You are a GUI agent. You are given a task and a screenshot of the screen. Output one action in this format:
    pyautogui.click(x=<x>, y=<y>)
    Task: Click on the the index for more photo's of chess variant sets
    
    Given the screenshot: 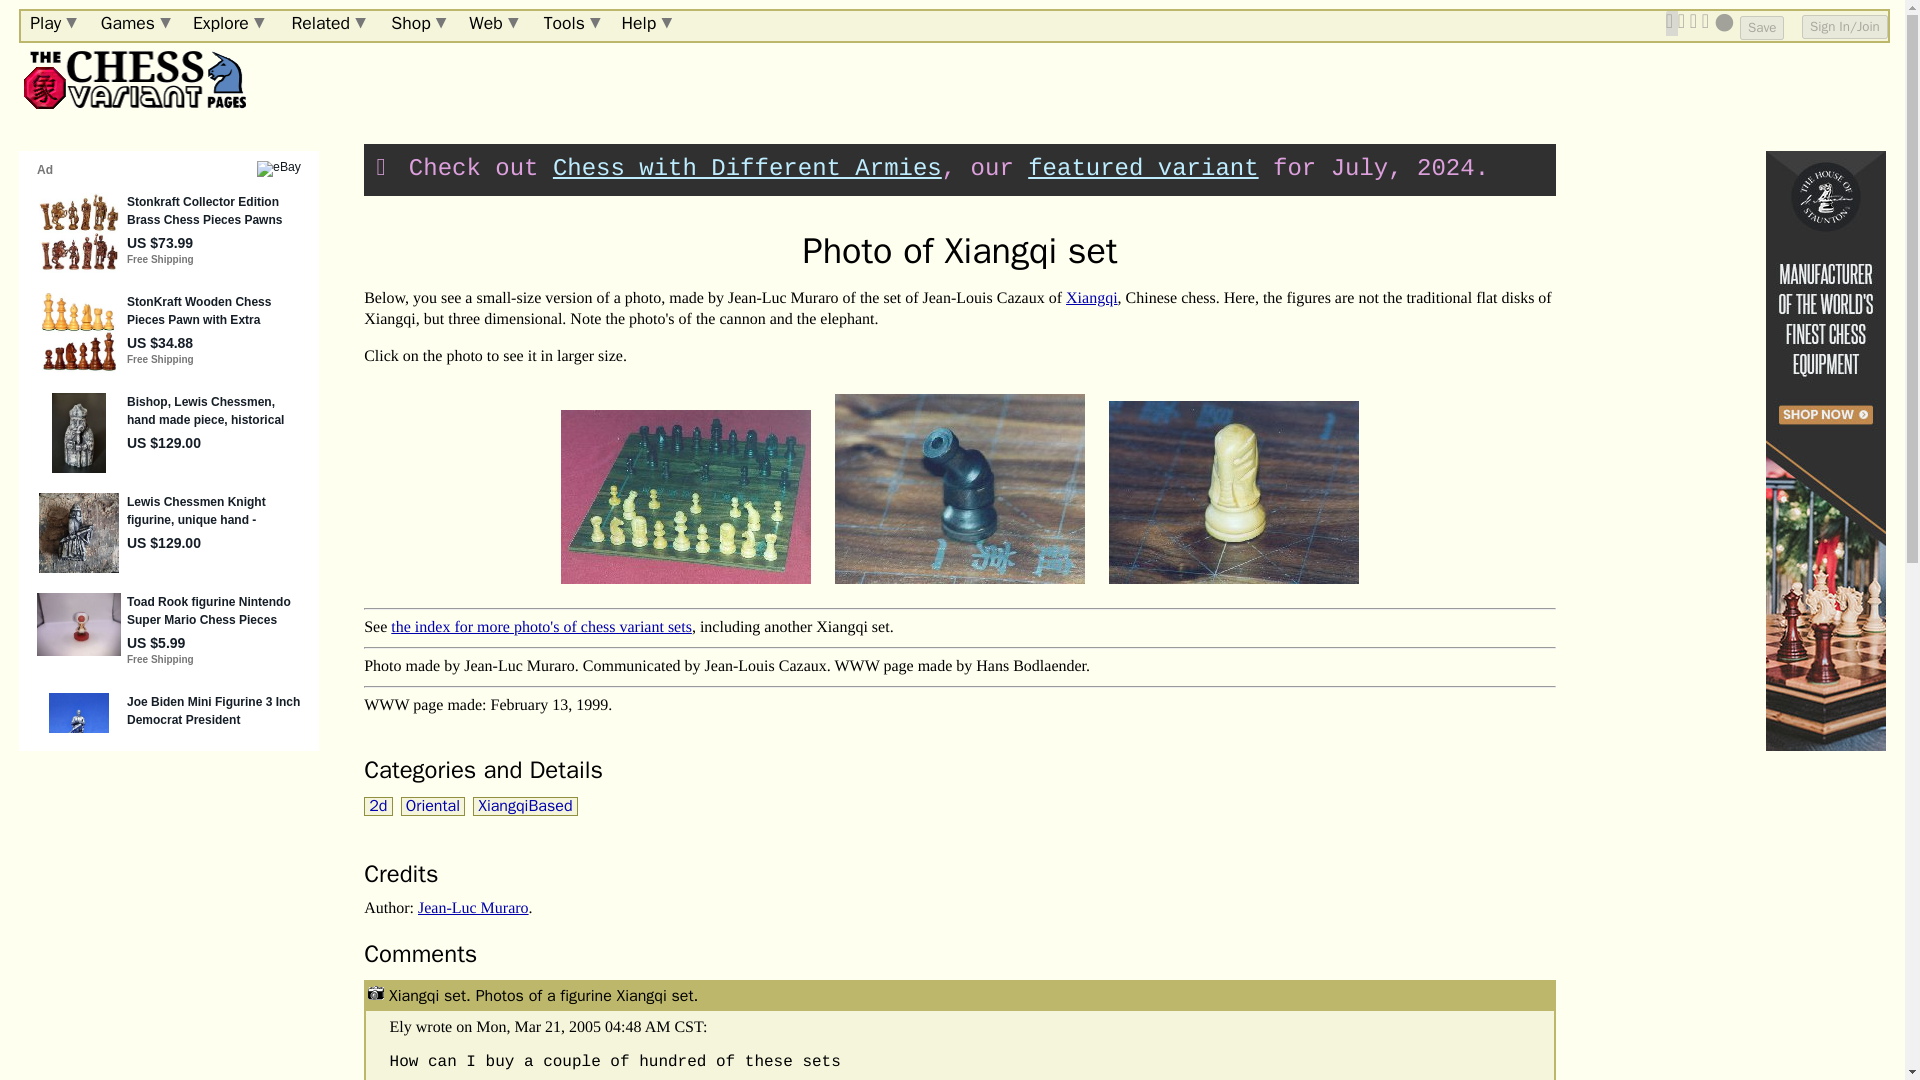 What is the action you would take?
    pyautogui.click(x=541, y=627)
    